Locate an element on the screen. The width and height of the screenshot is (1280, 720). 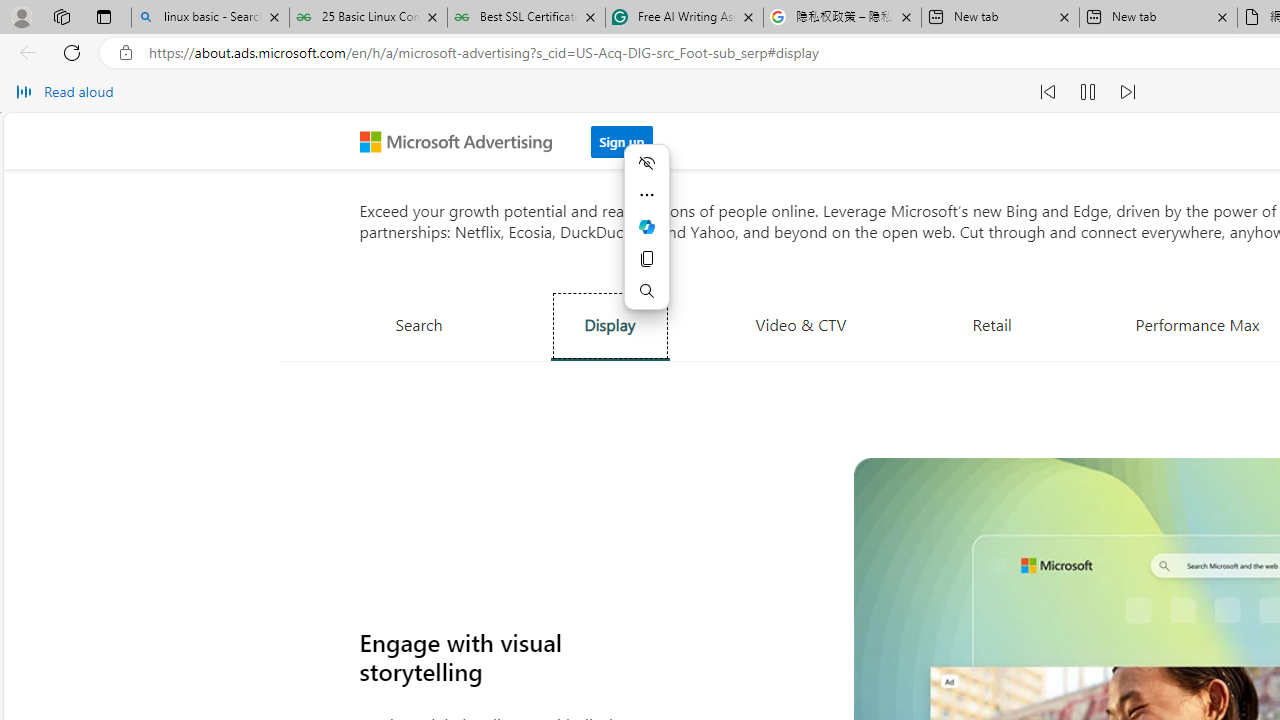
Display is located at coordinates (610, 325).